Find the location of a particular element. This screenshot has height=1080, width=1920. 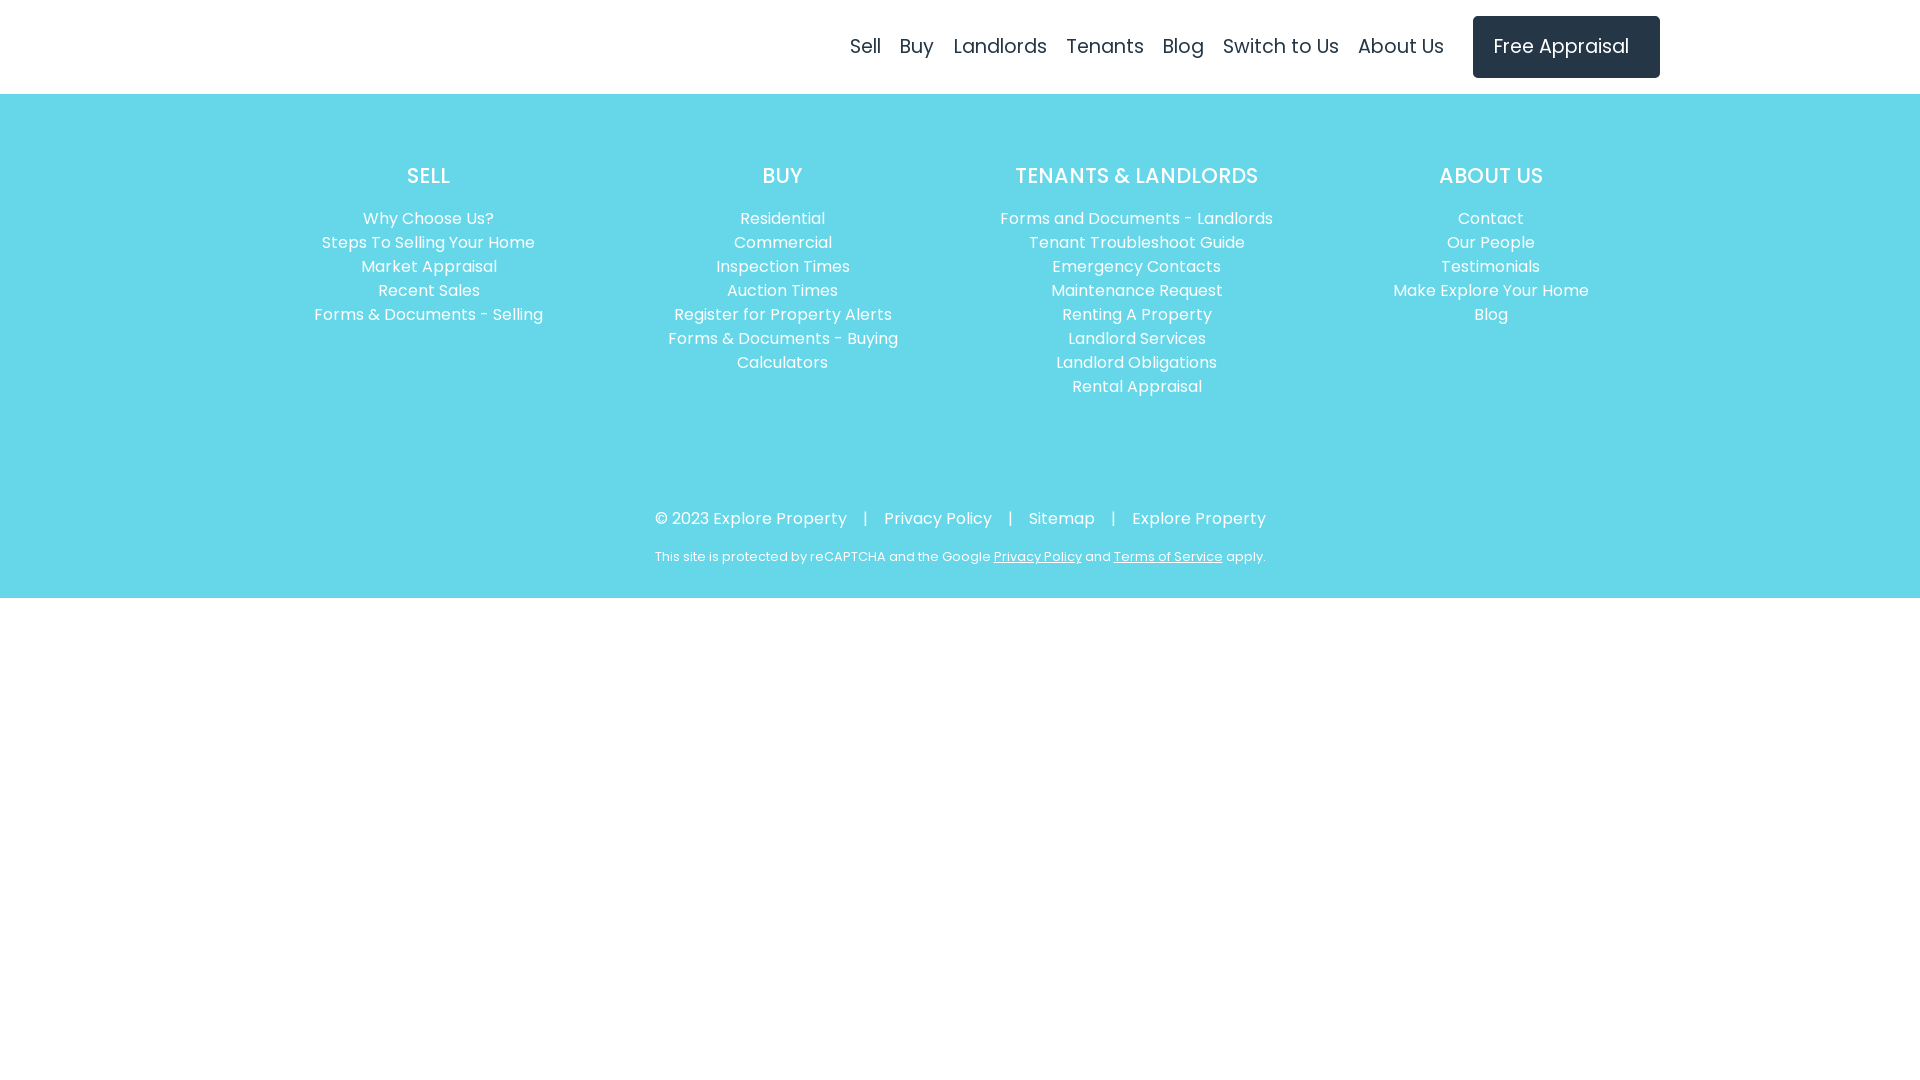

Landlord Obligations is located at coordinates (1137, 363).